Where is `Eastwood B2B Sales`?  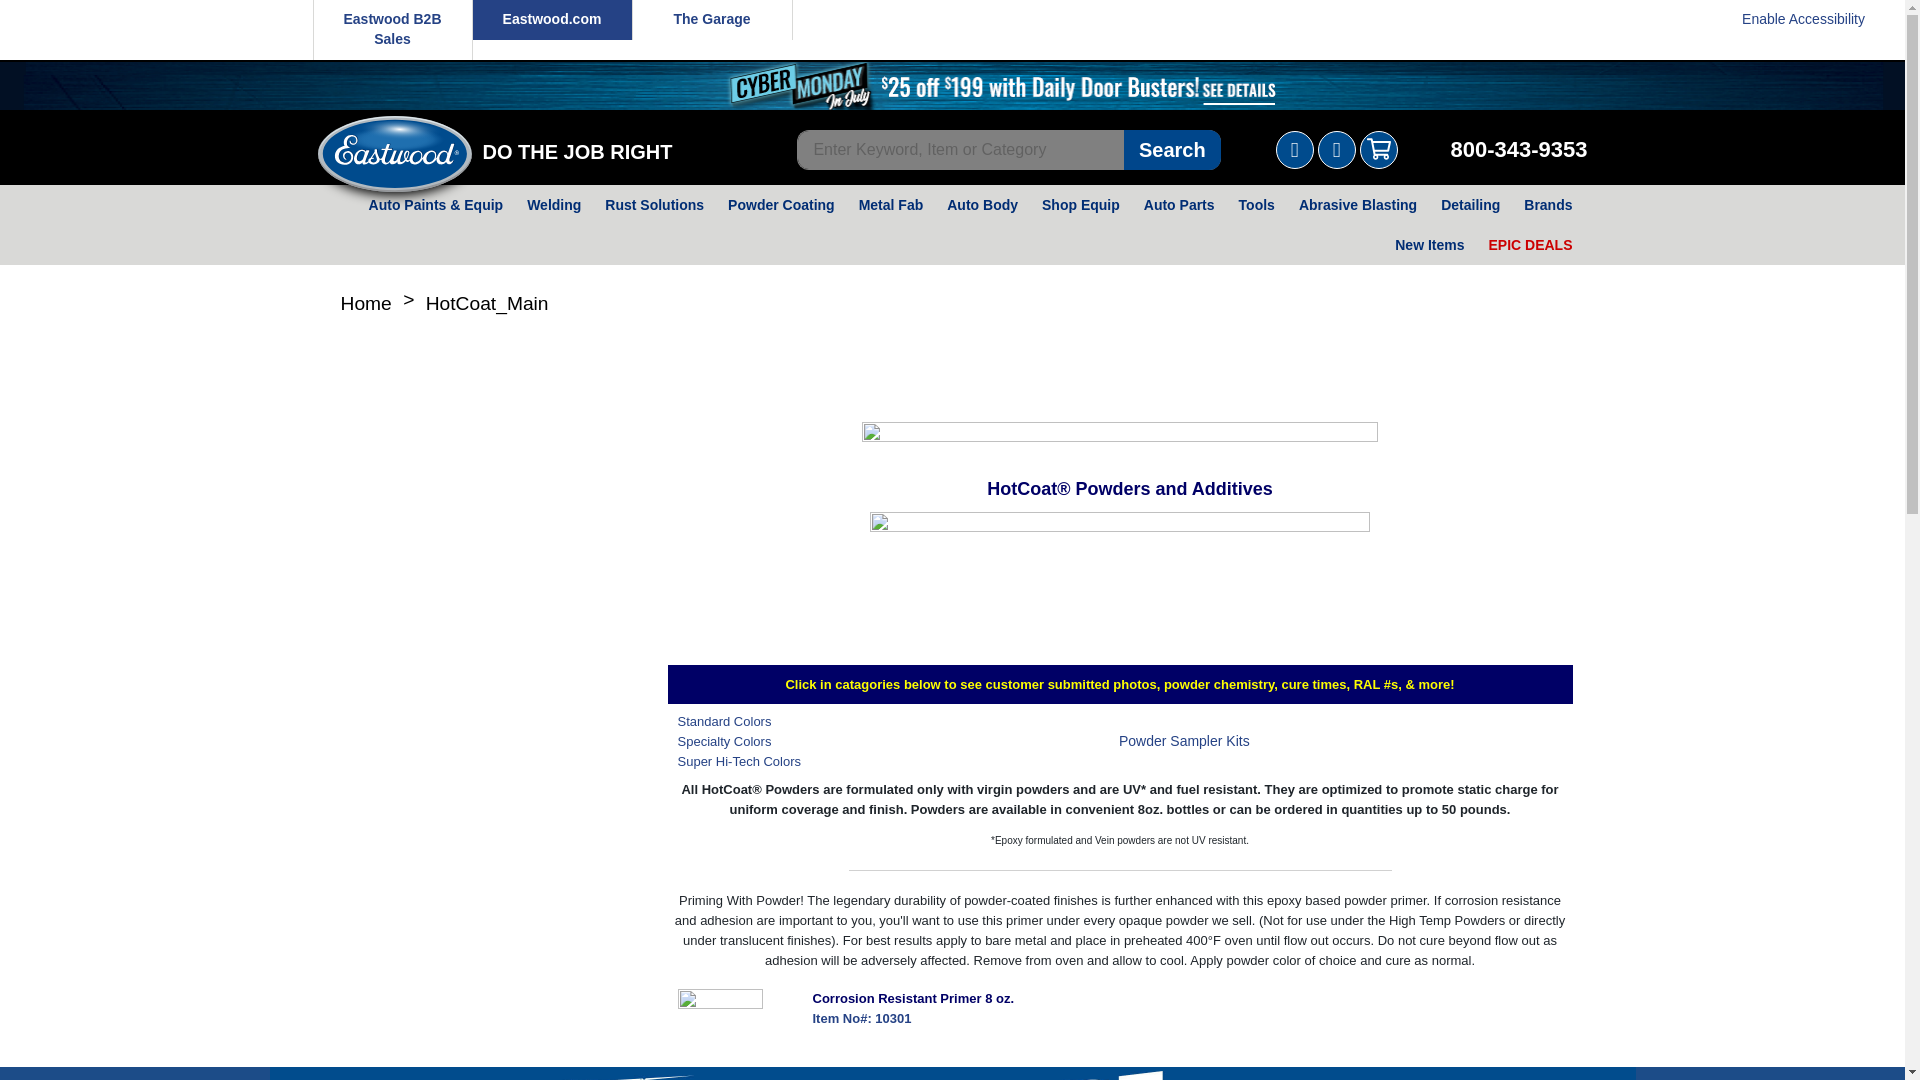 Eastwood B2B Sales is located at coordinates (392, 30).